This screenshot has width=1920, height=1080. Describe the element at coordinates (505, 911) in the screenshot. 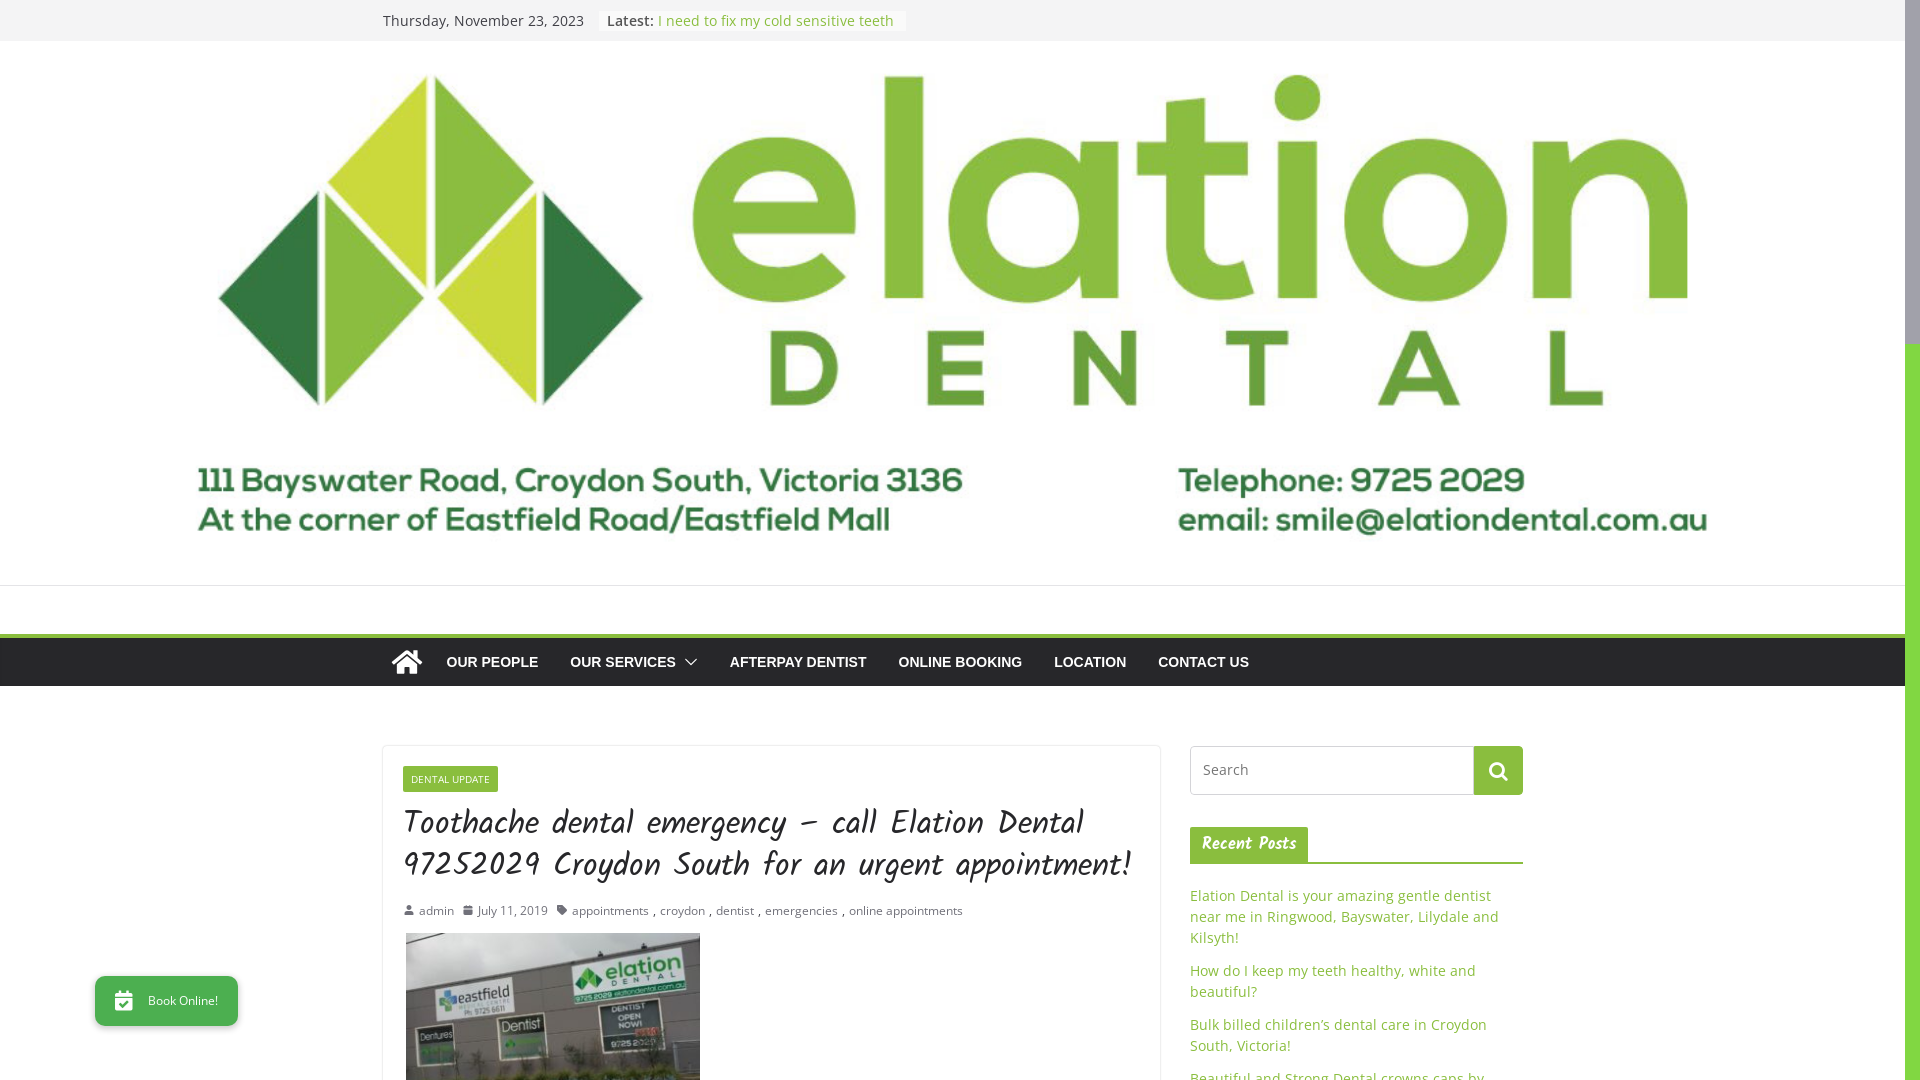

I see `July 11, 2019` at that location.